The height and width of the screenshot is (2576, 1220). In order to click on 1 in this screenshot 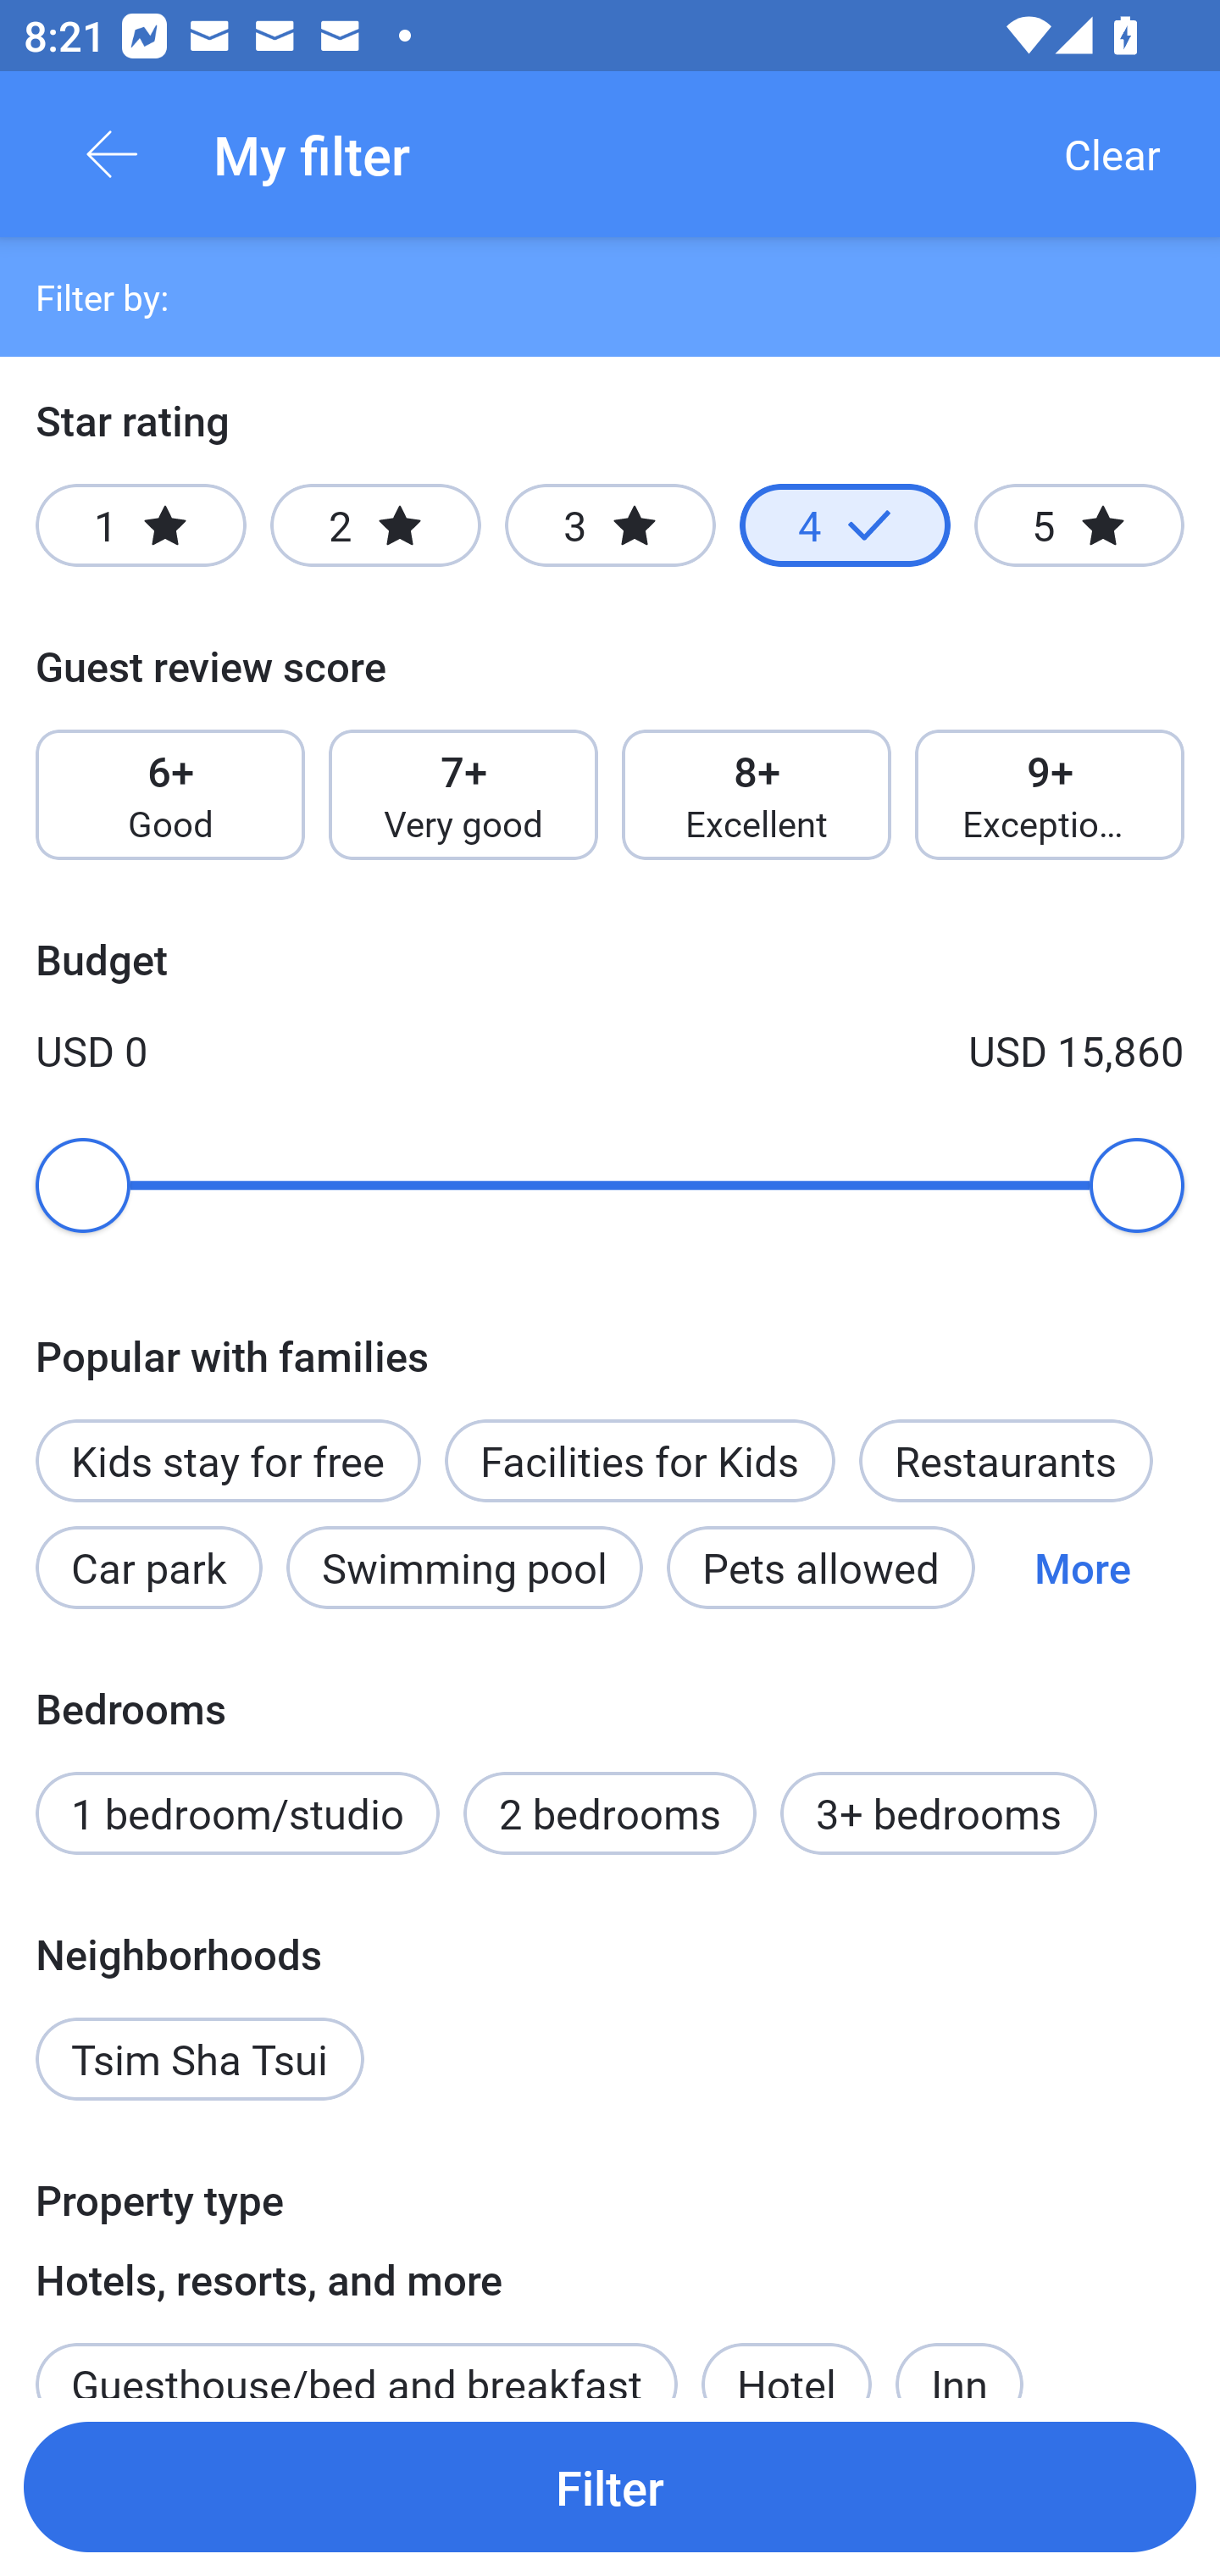, I will do `click(141, 525)`.